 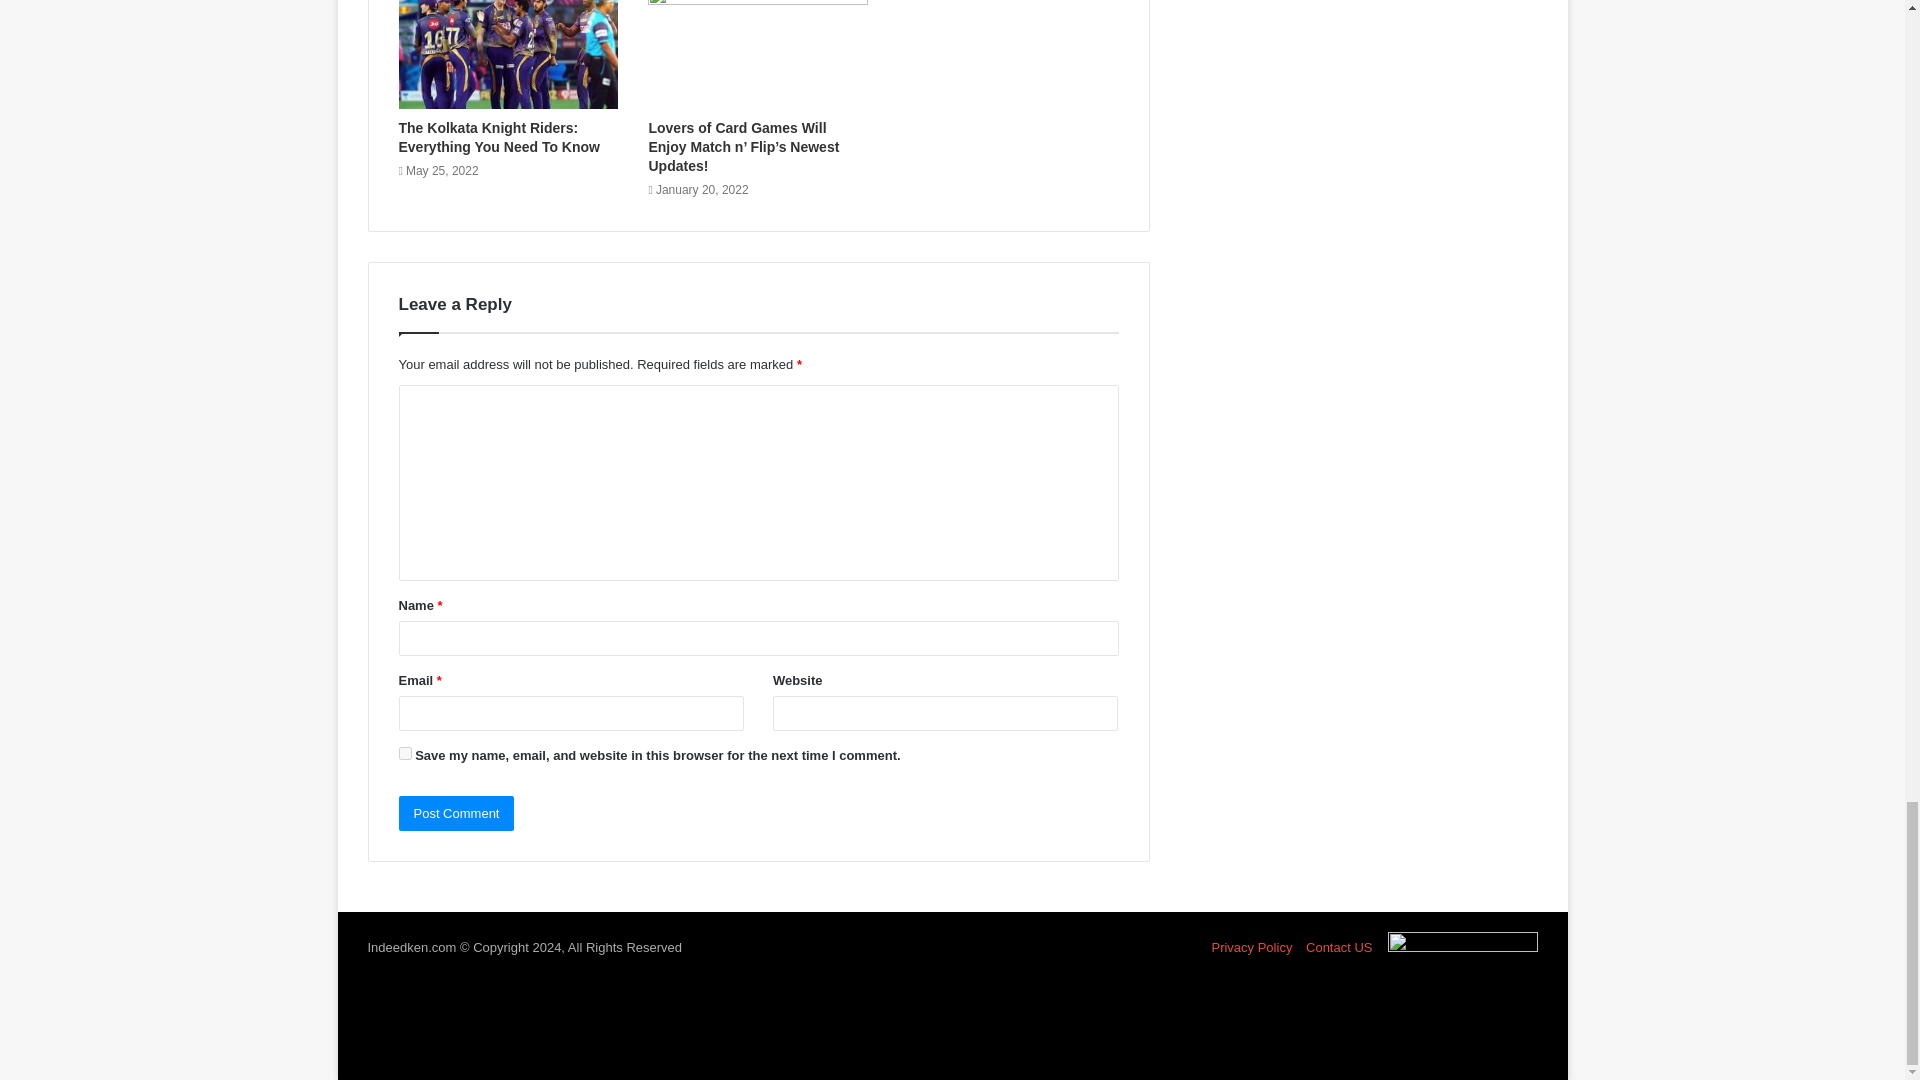 I want to click on Post Comment, so click(x=456, y=812).